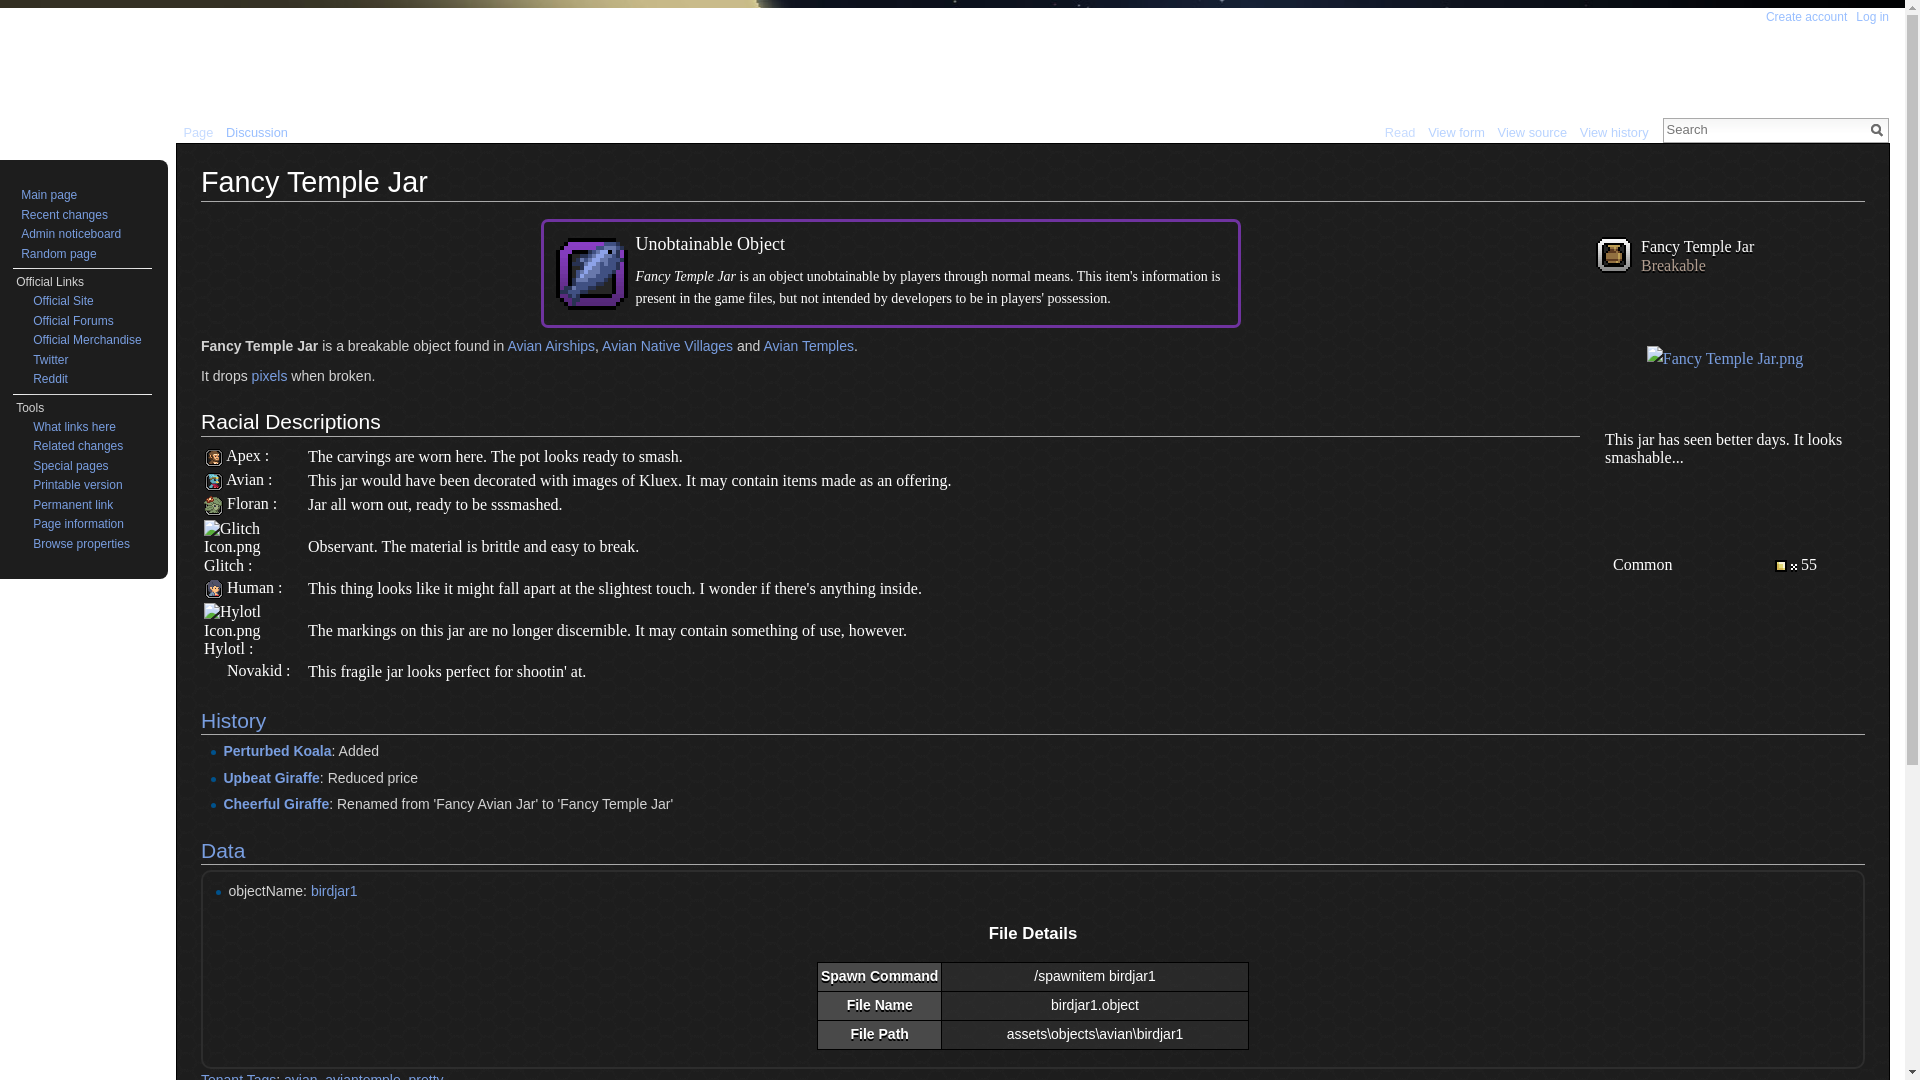 This screenshot has height=1080, width=1920. I want to click on Avian, so click(245, 479).